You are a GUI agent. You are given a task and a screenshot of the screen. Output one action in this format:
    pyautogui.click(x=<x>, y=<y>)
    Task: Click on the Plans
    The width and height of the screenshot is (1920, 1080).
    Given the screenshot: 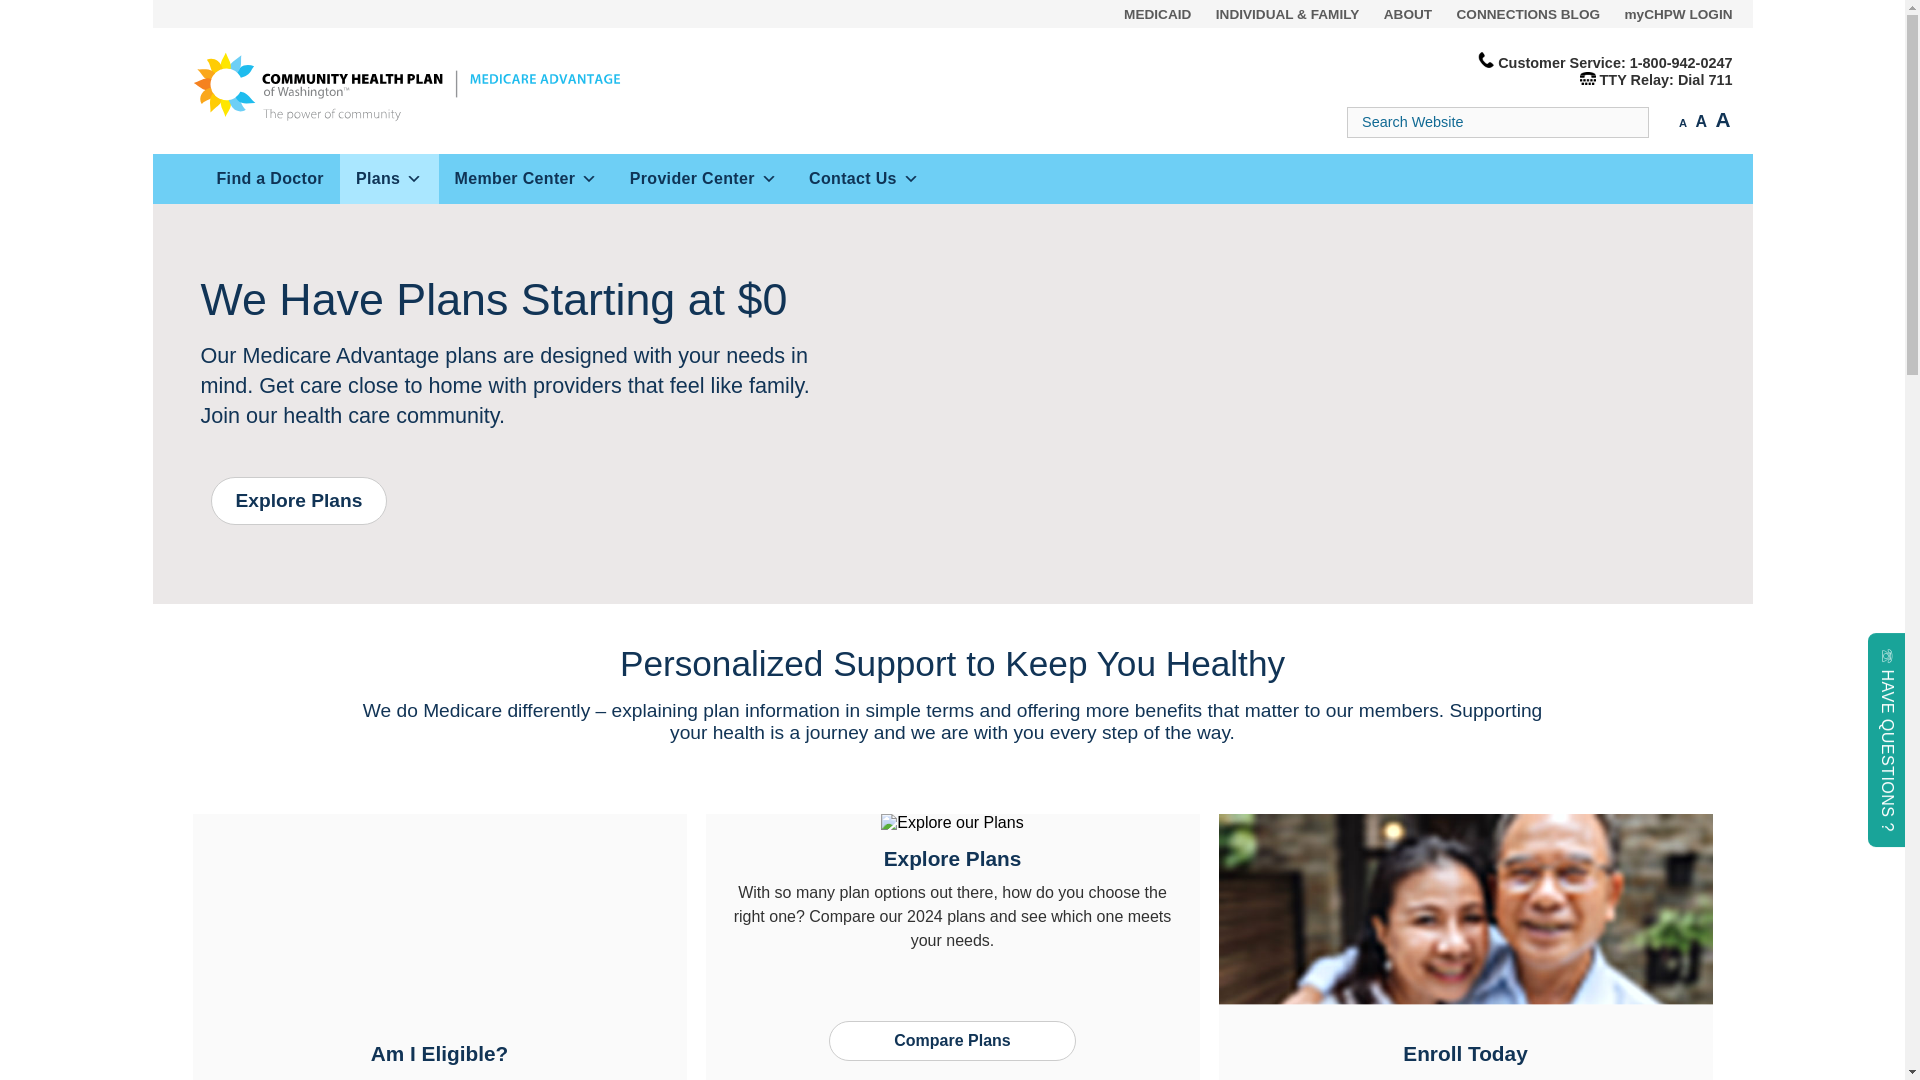 What is the action you would take?
    pyautogui.click(x=389, y=179)
    